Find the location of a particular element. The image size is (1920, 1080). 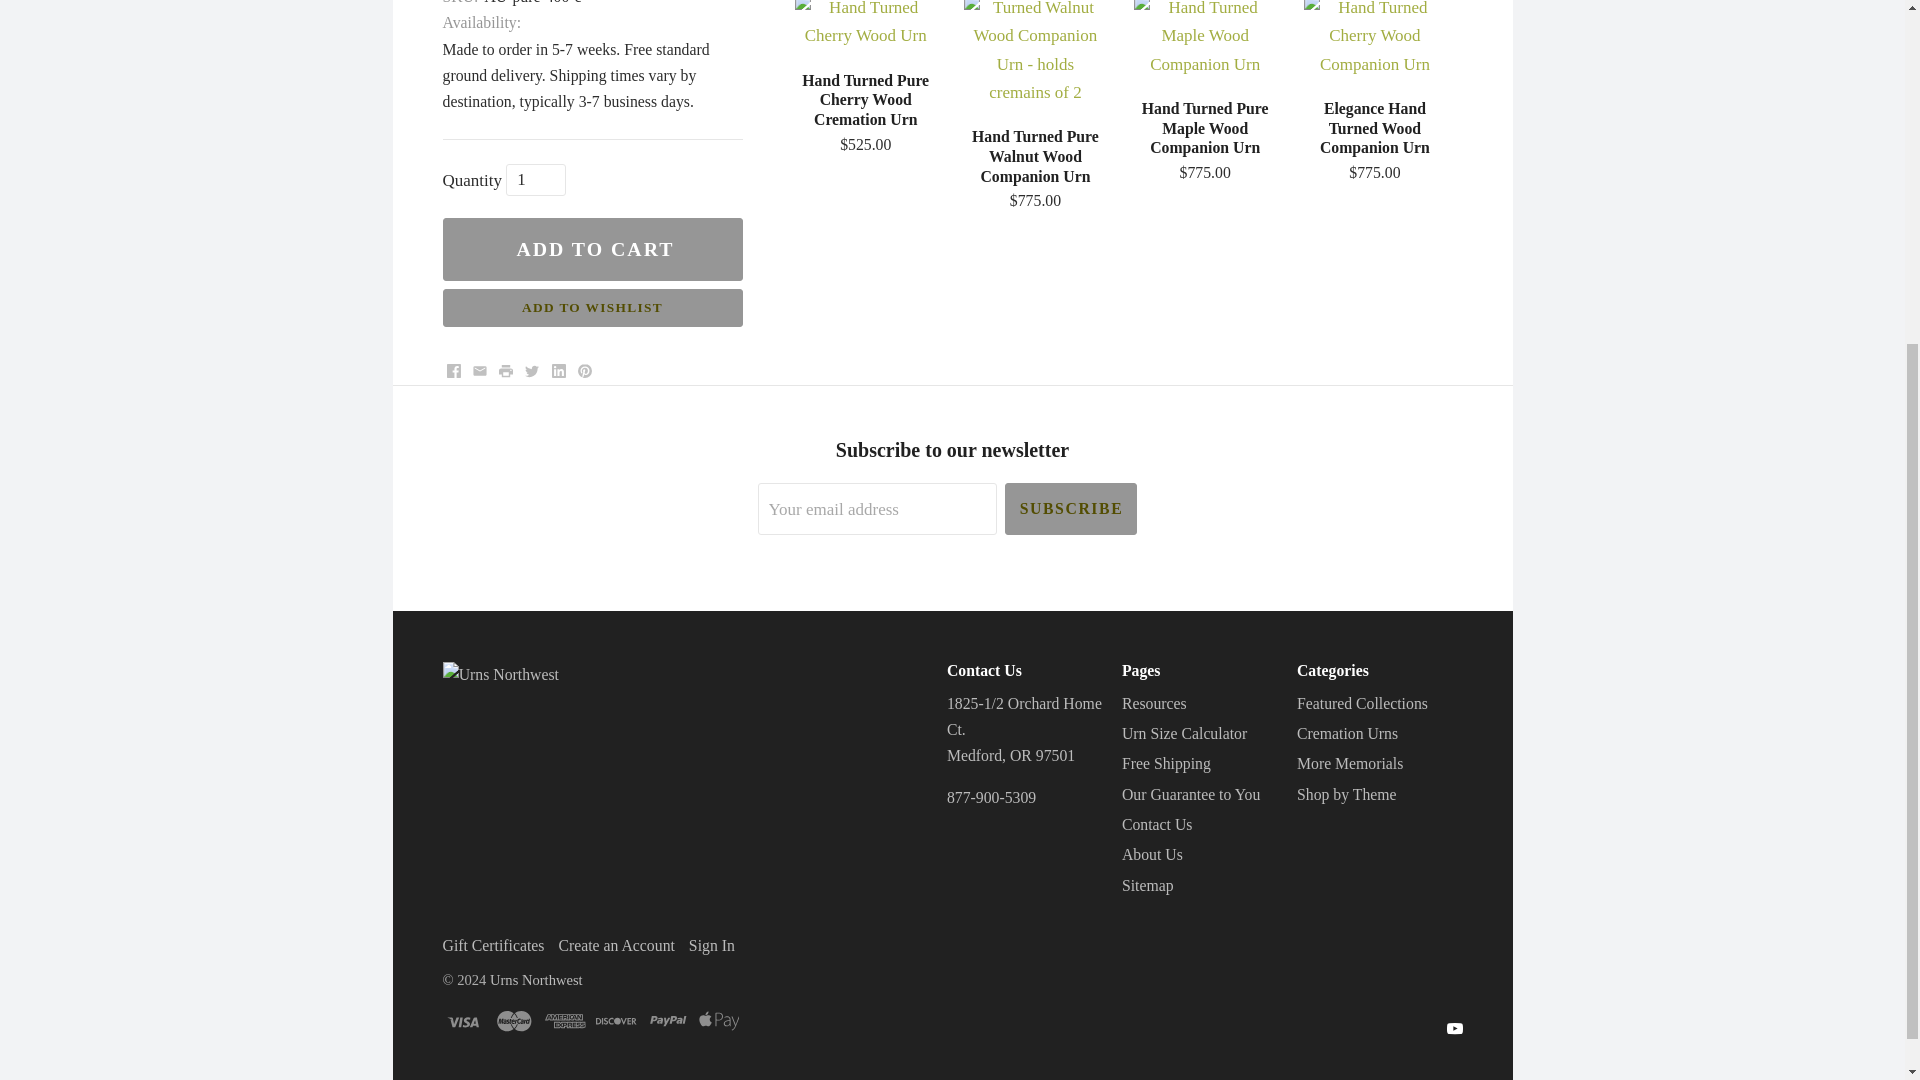

Apple Pay is located at coordinates (718, 1020).